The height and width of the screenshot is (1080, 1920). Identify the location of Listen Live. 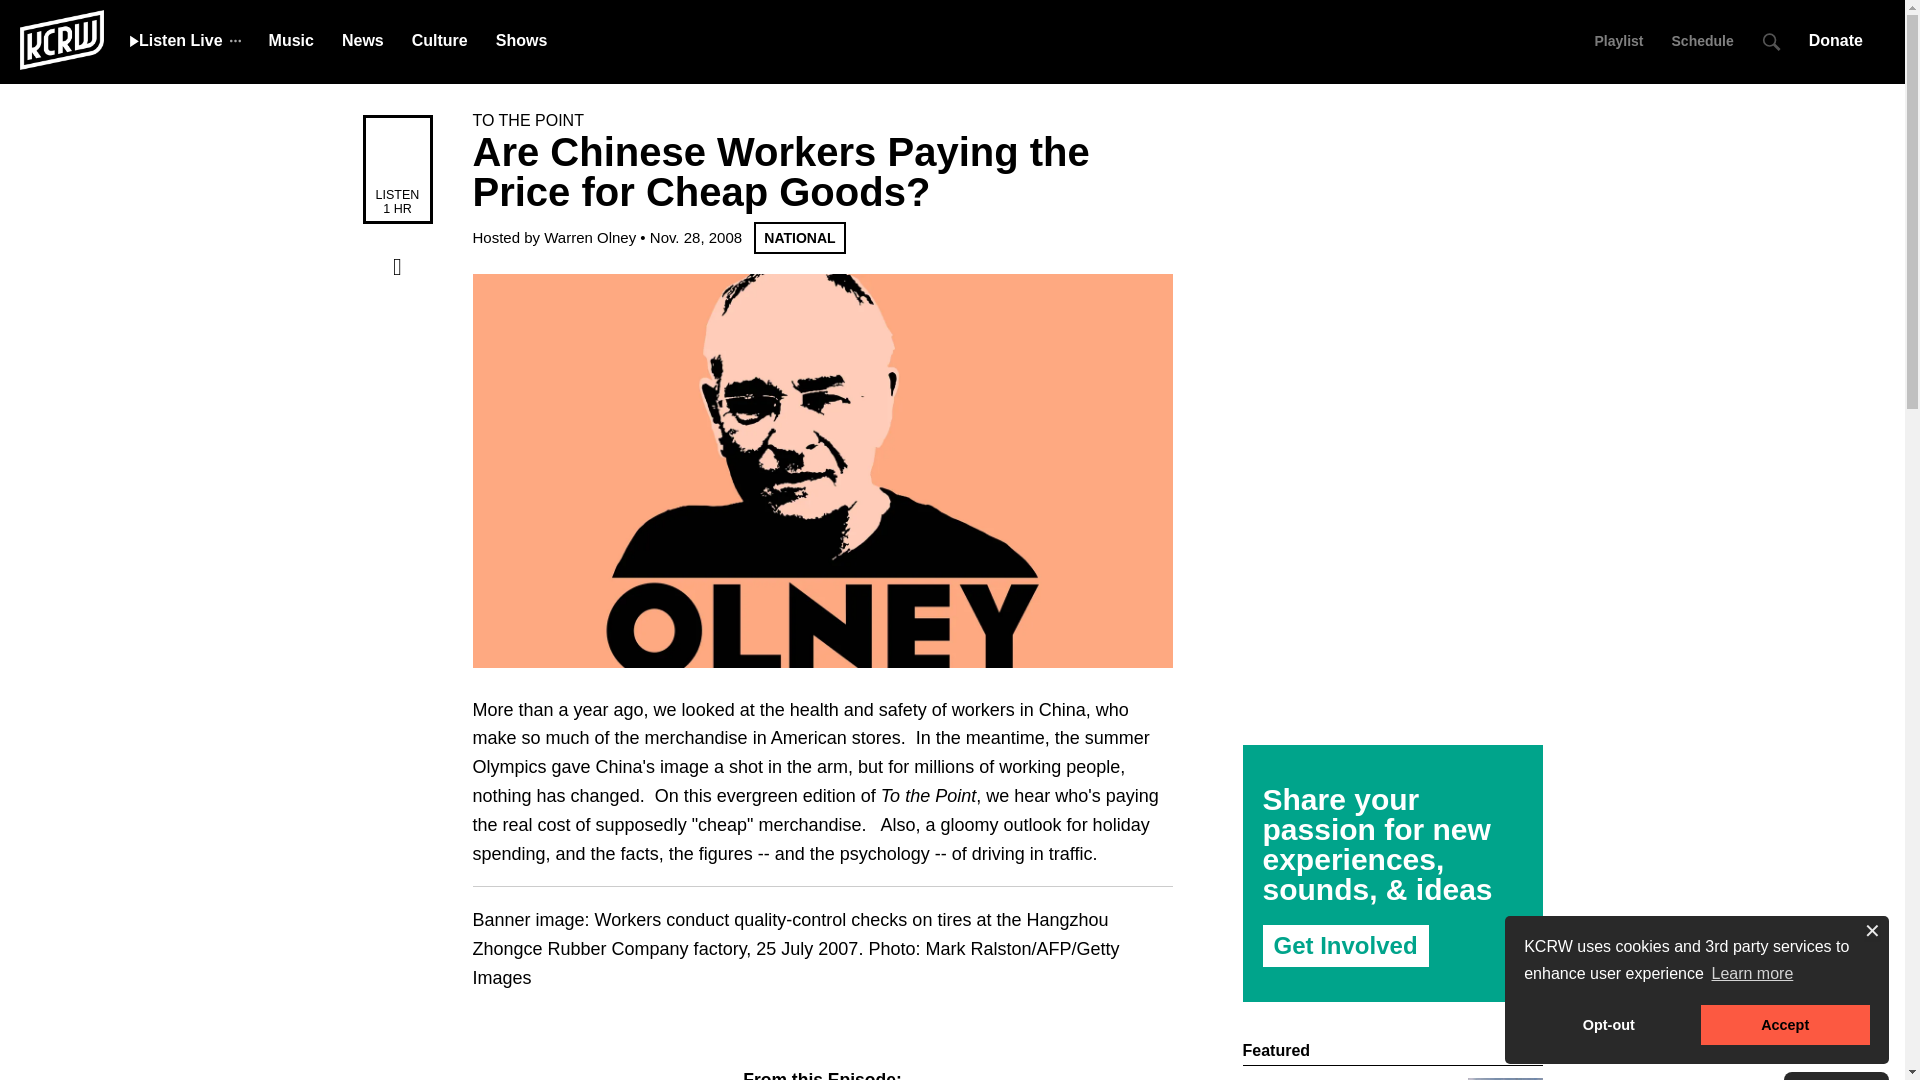
(176, 40).